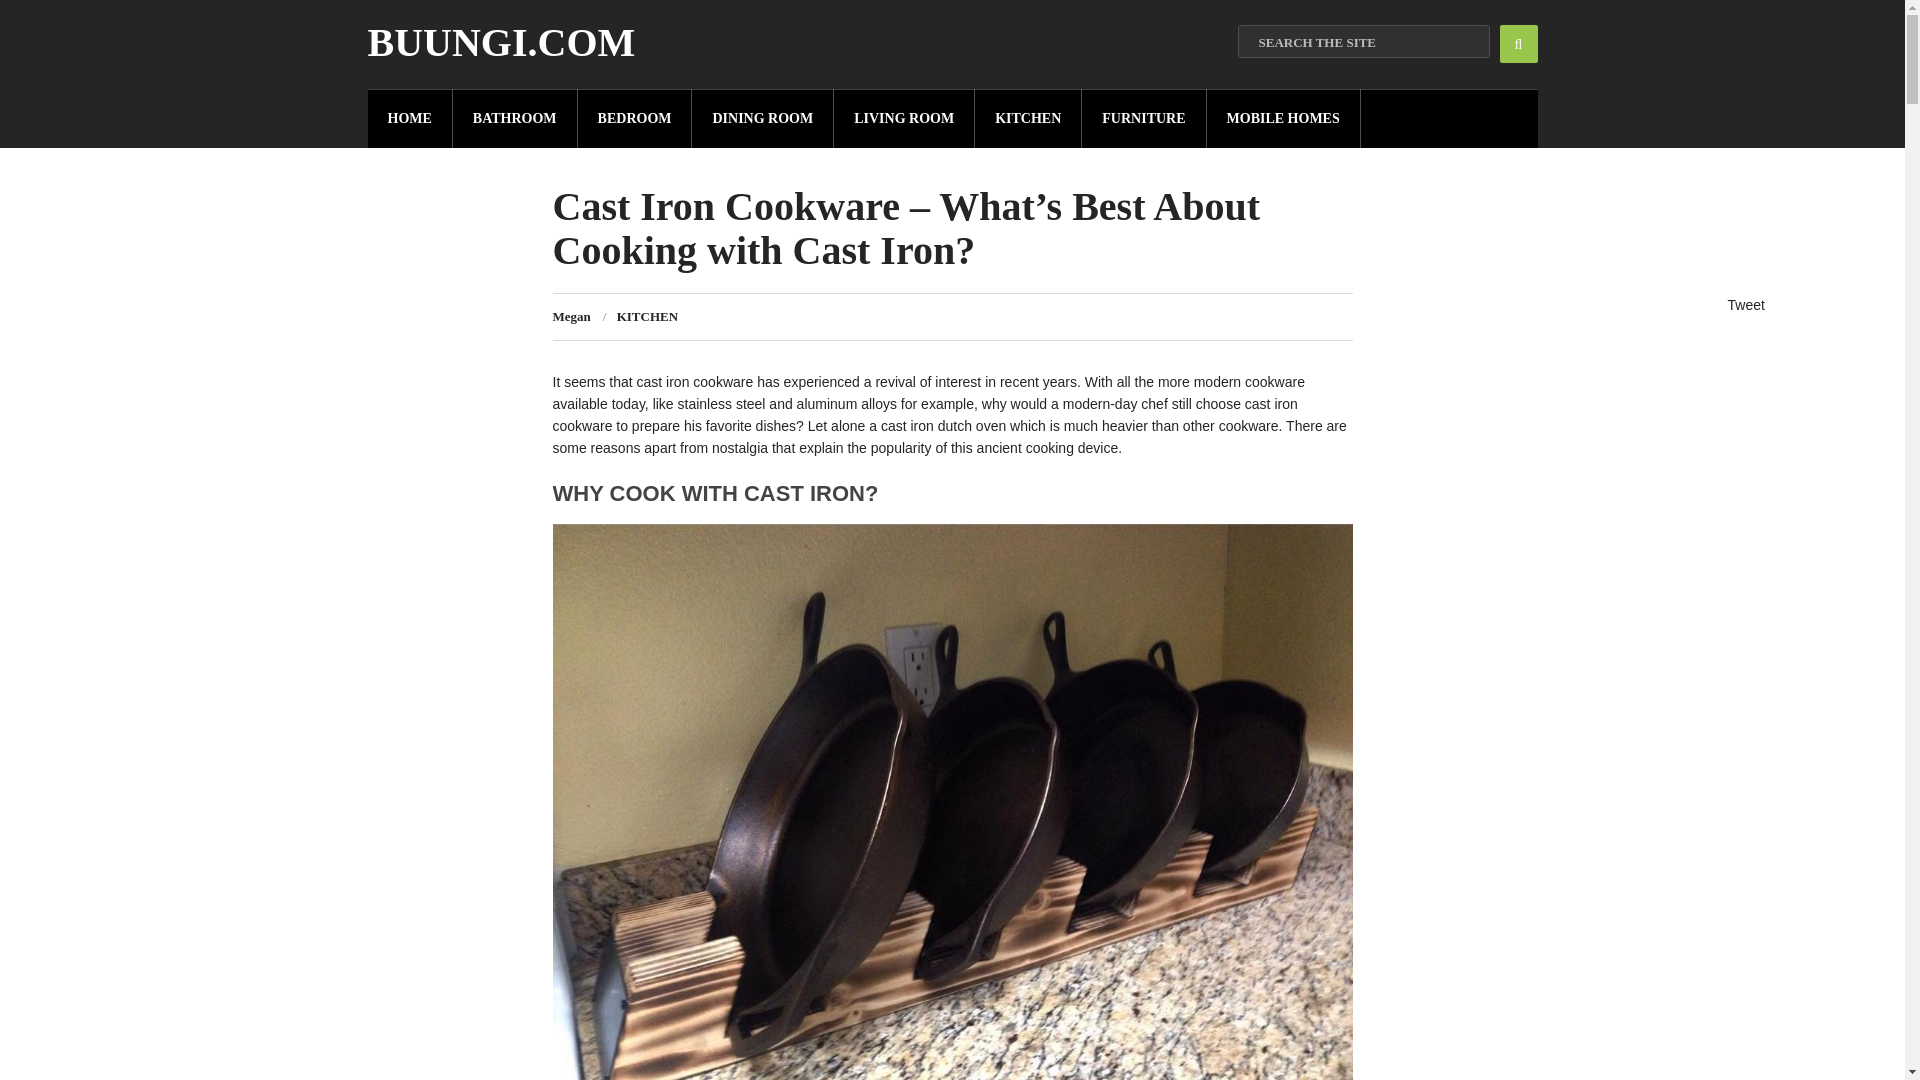  Describe the element at coordinates (1284, 118) in the screenshot. I see `MOBILE HOMES` at that location.